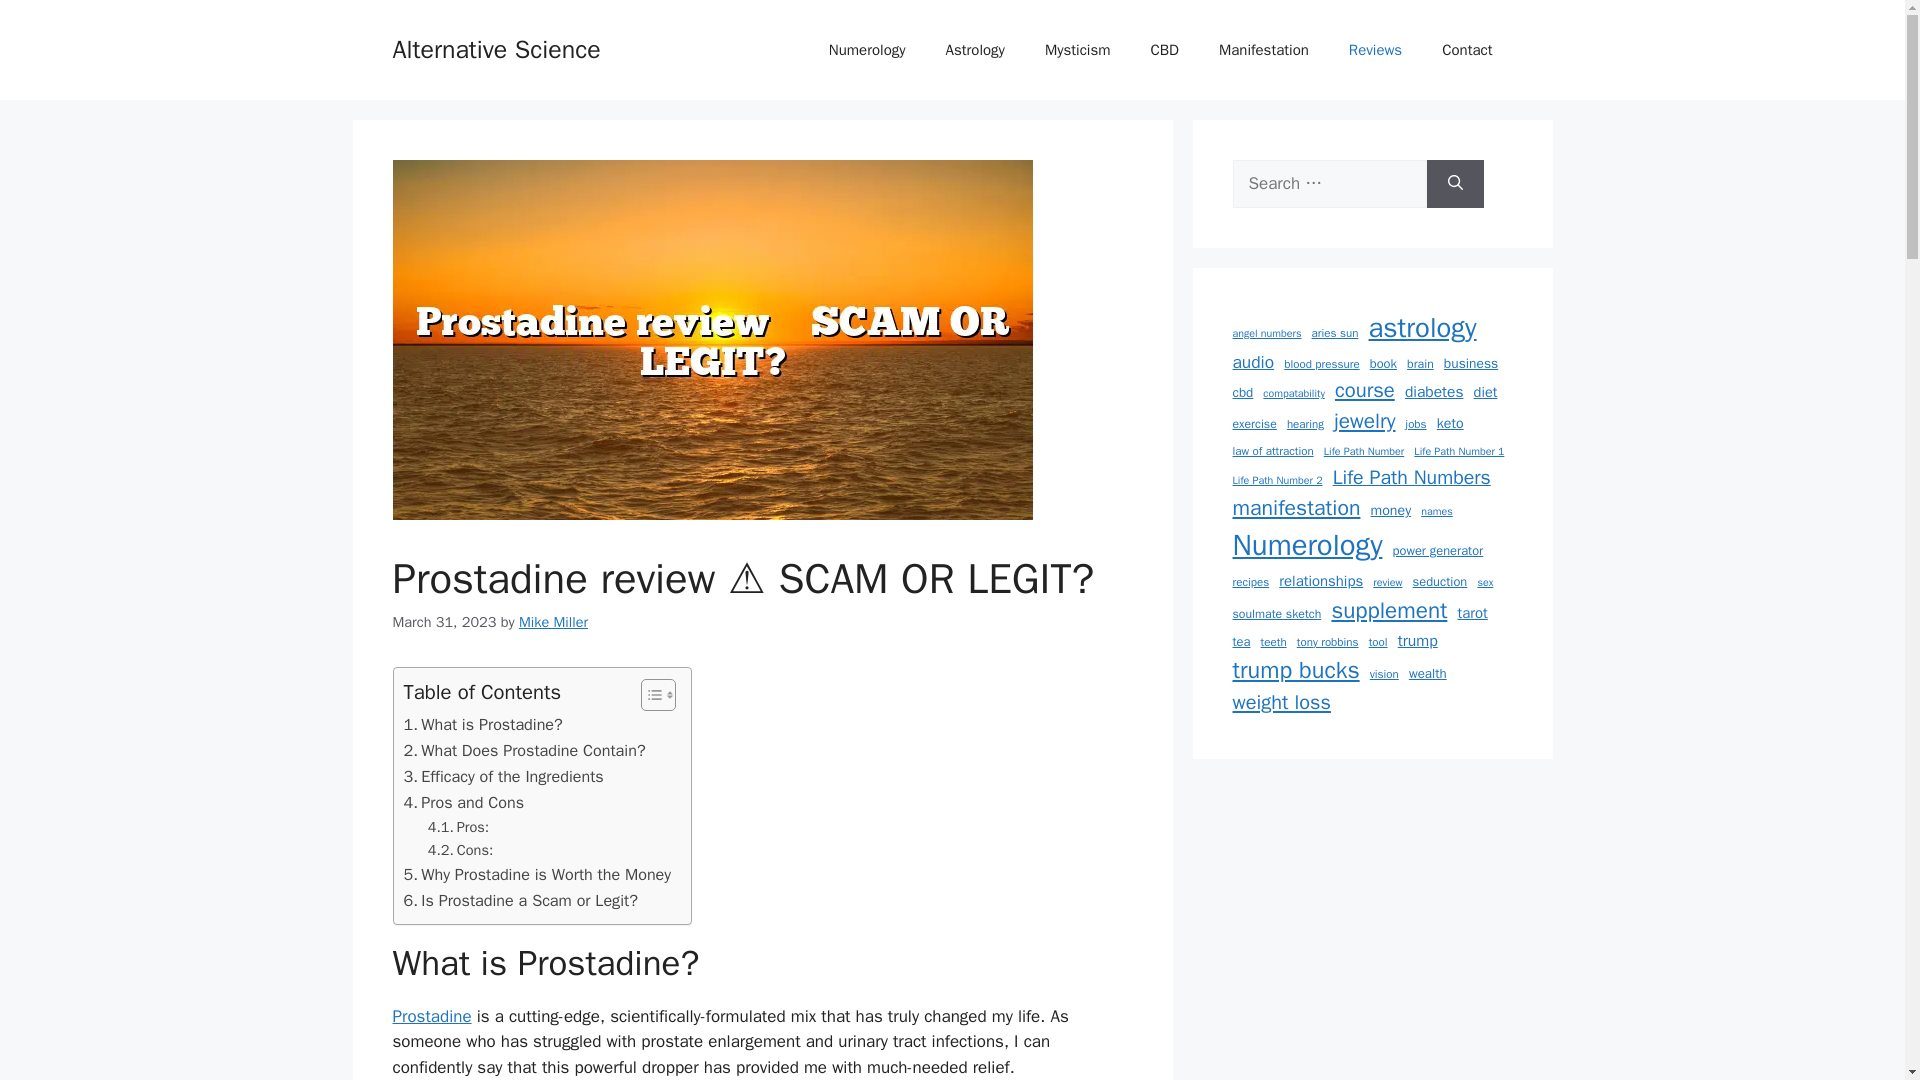  Describe the element at coordinates (495, 48) in the screenshot. I see `Alternative Science` at that location.